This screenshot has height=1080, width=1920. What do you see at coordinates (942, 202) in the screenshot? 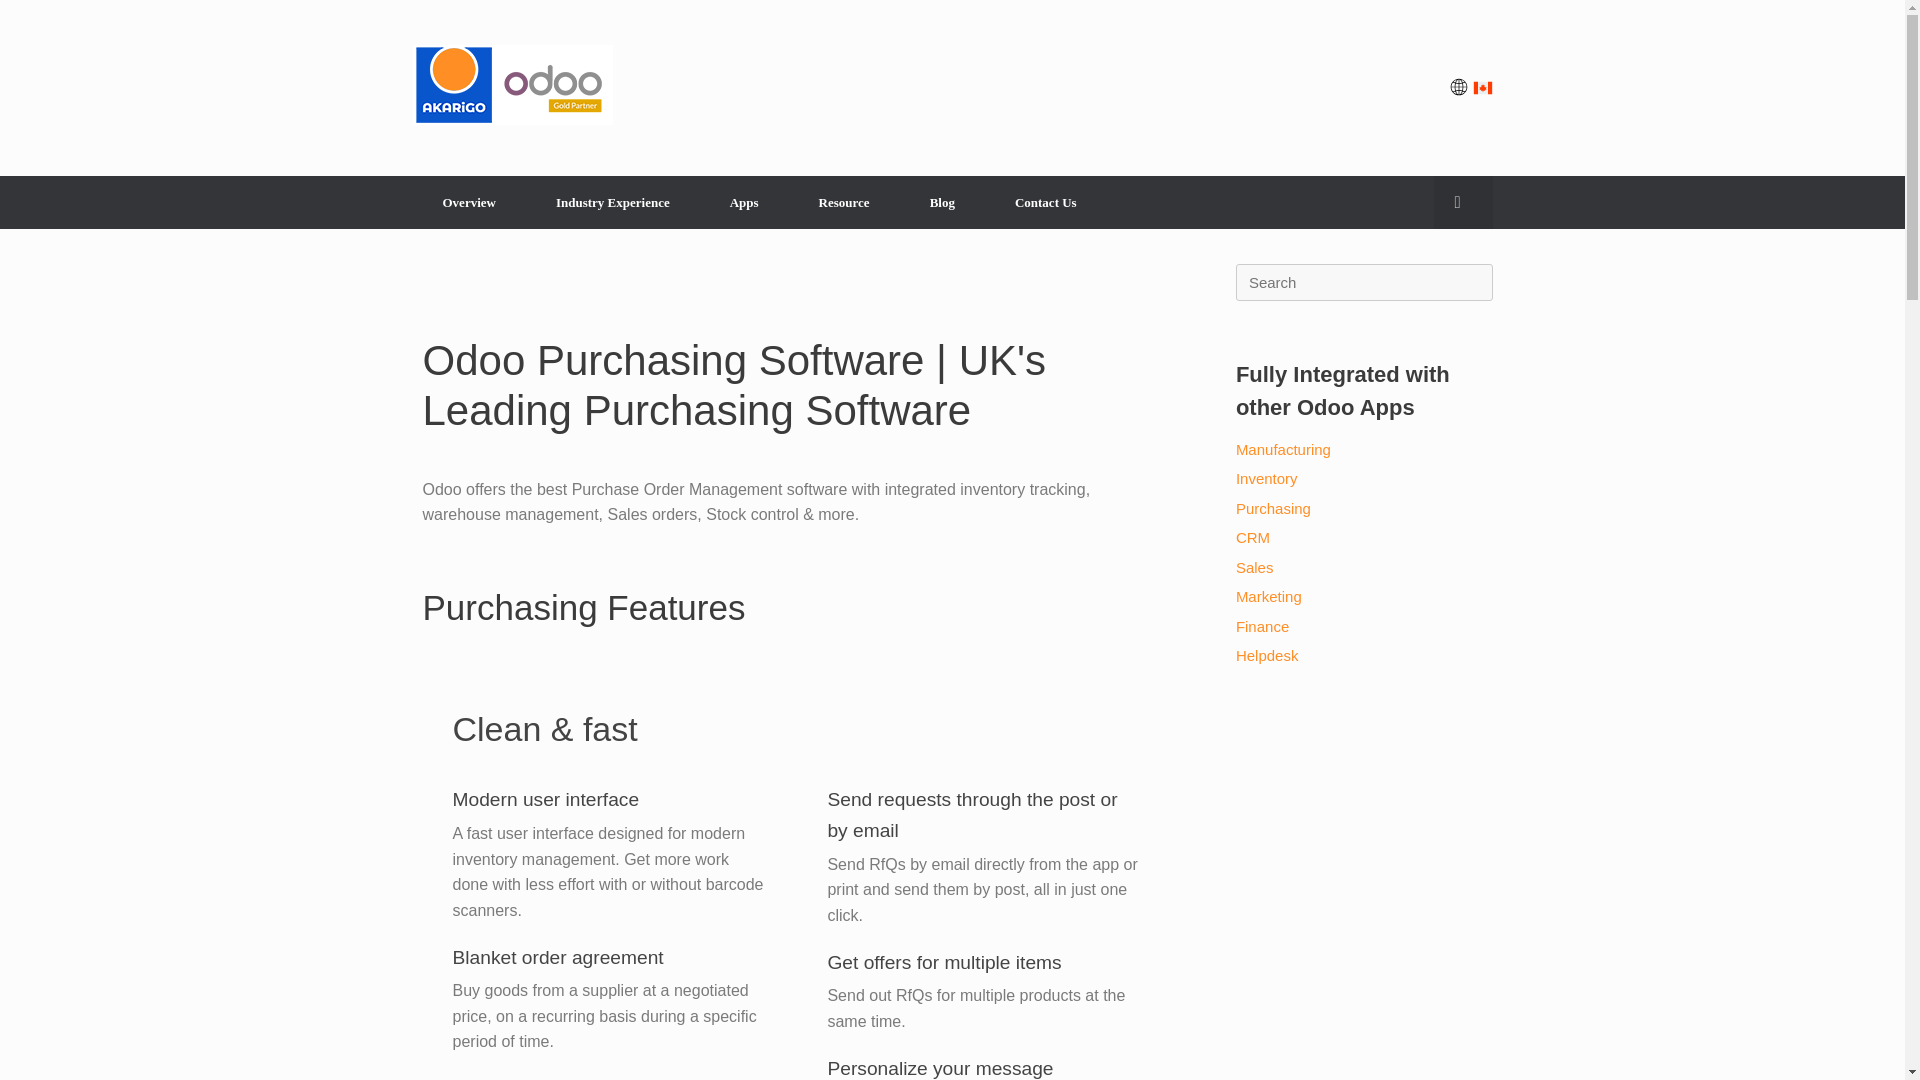
I see `Blog` at bounding box center [942, 202].